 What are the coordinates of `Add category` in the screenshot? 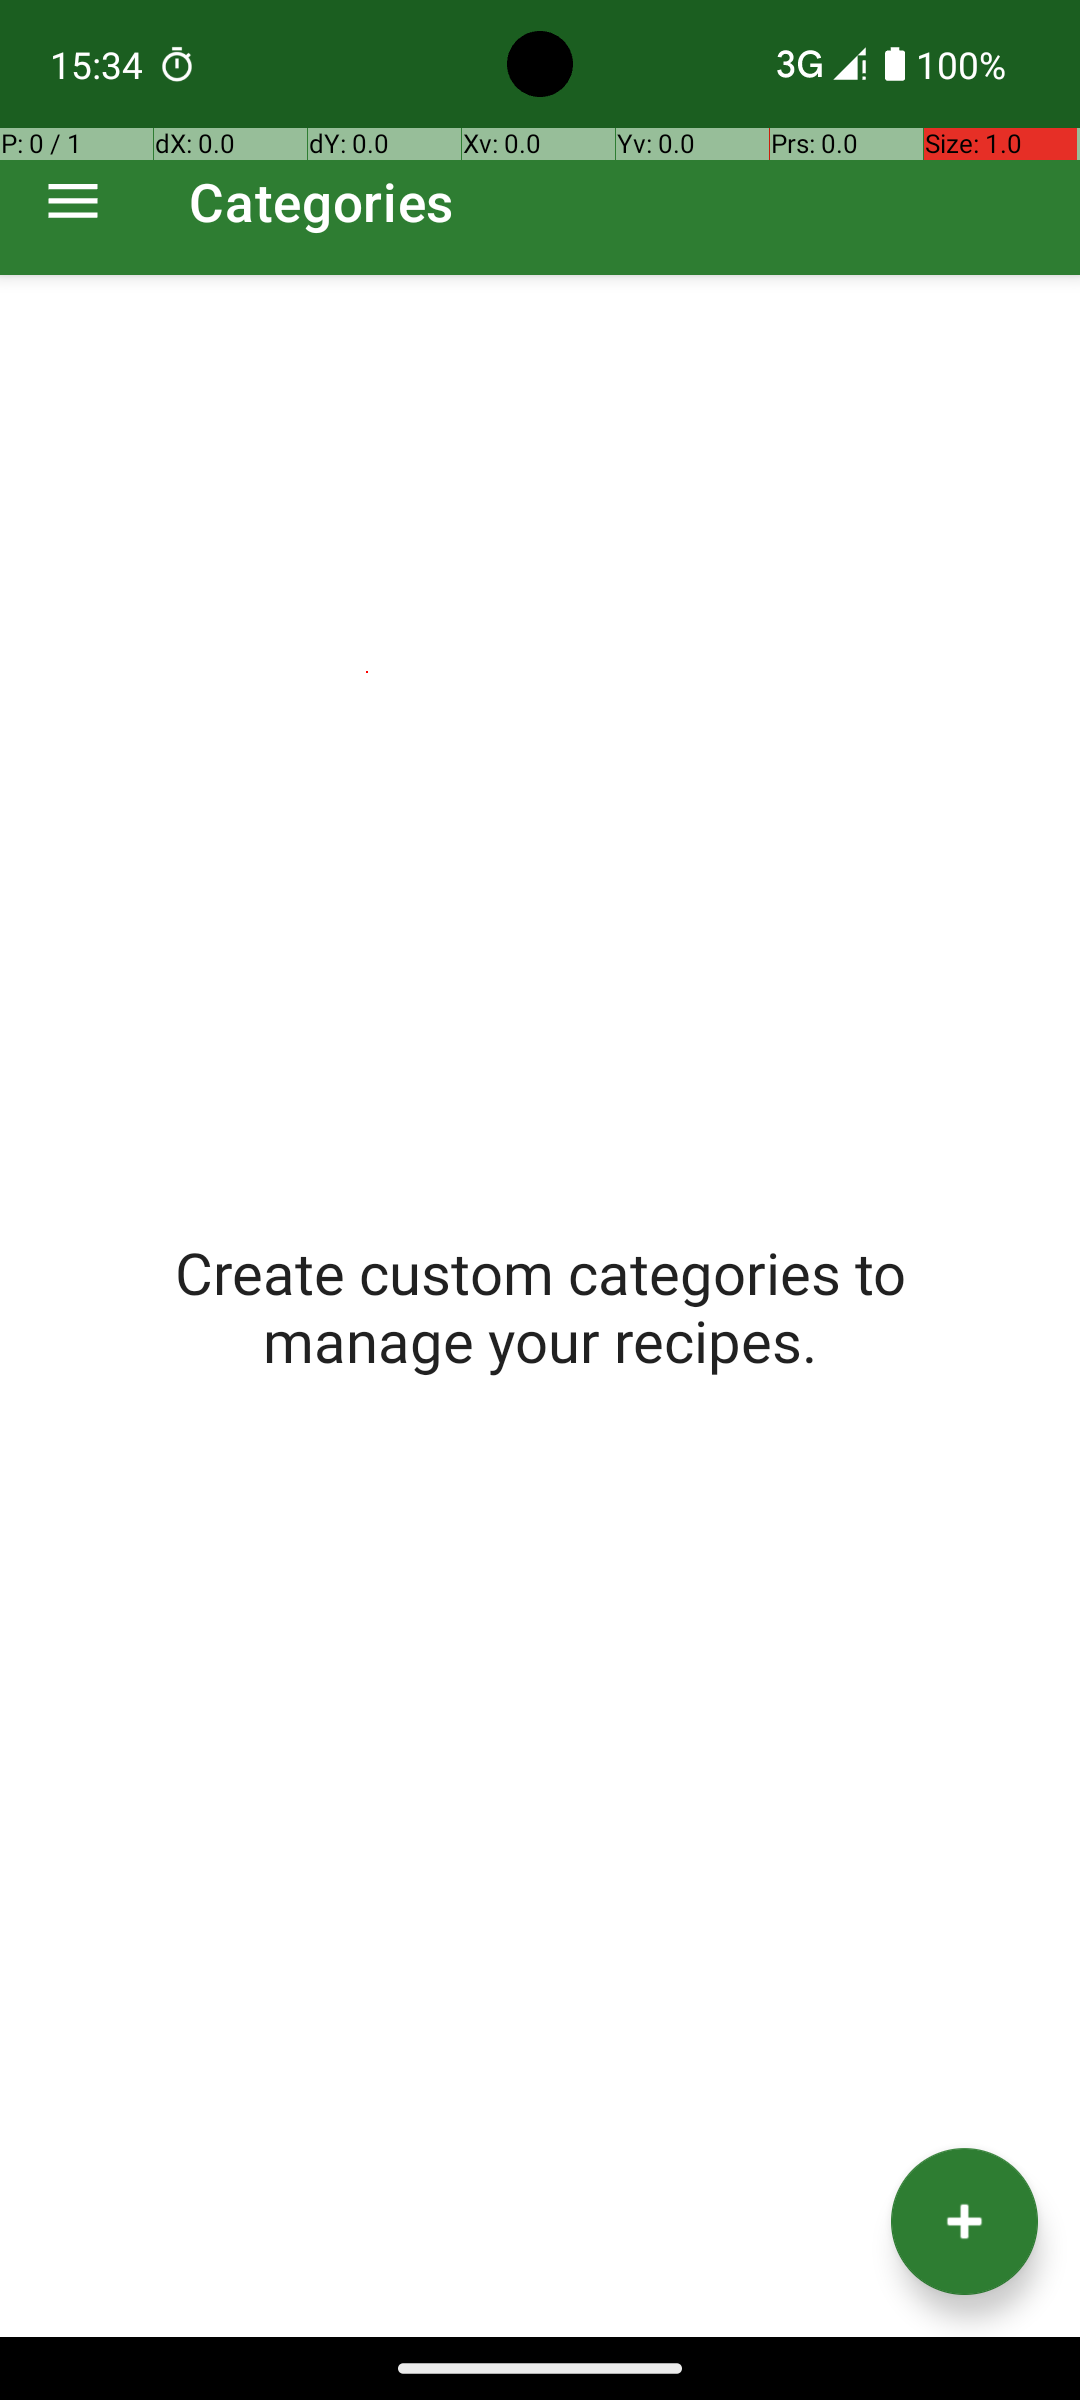 It's located at (964, 2222).